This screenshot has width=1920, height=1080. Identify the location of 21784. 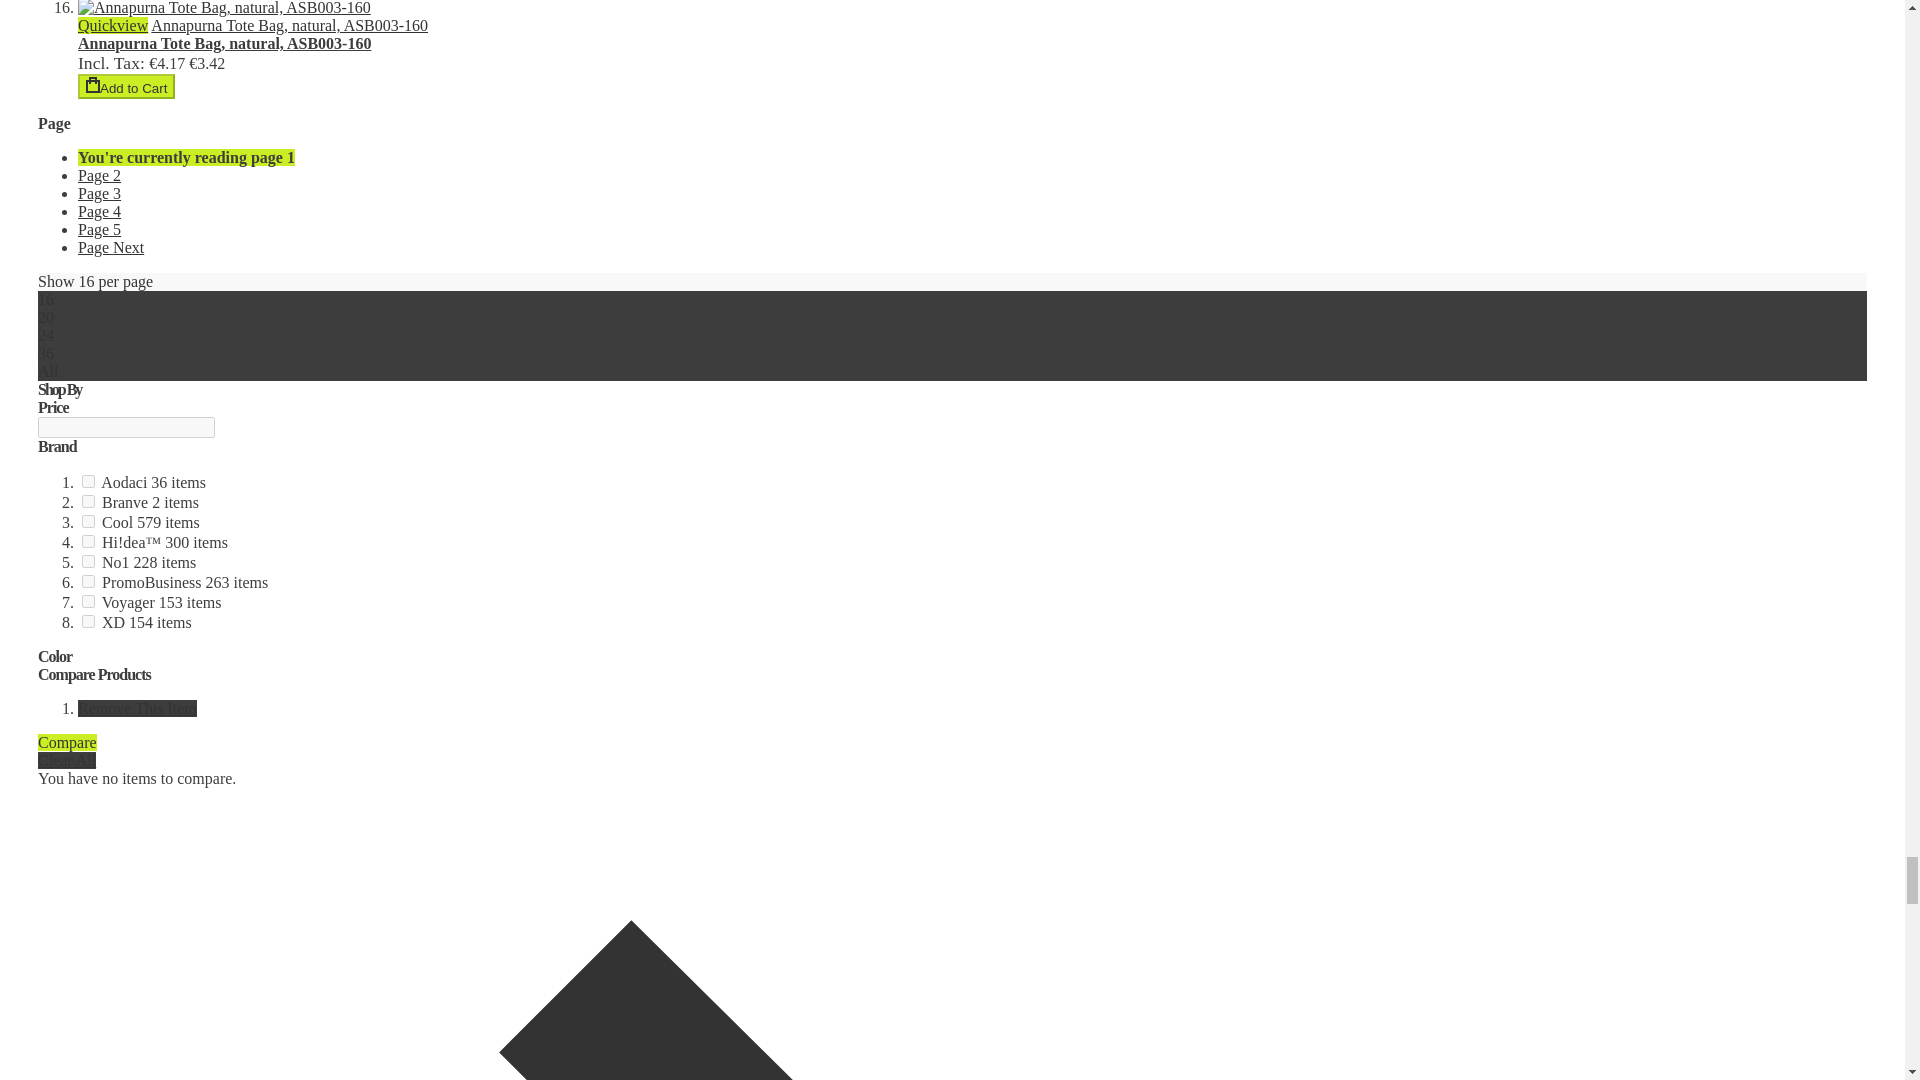
(88, 540).